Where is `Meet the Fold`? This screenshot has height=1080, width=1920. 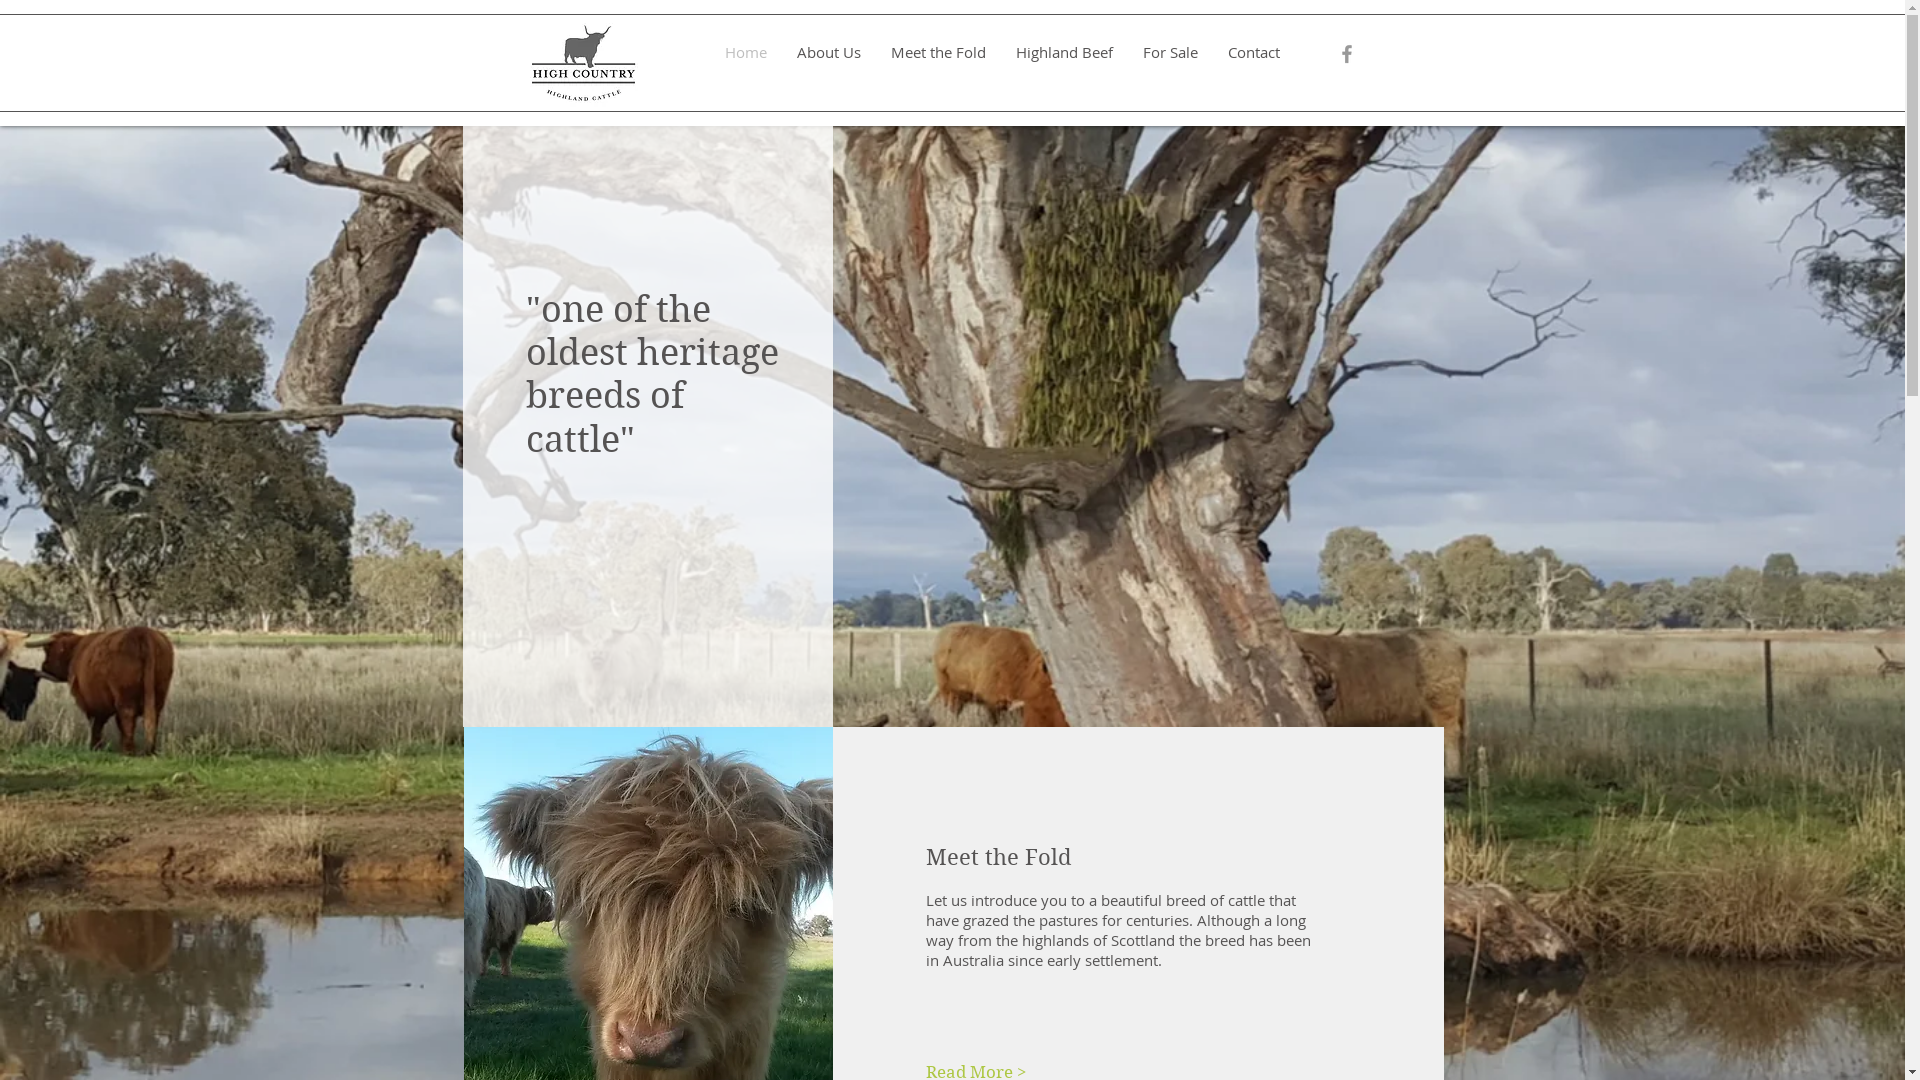 Meet the Fold is located at coordinates (938, 52).